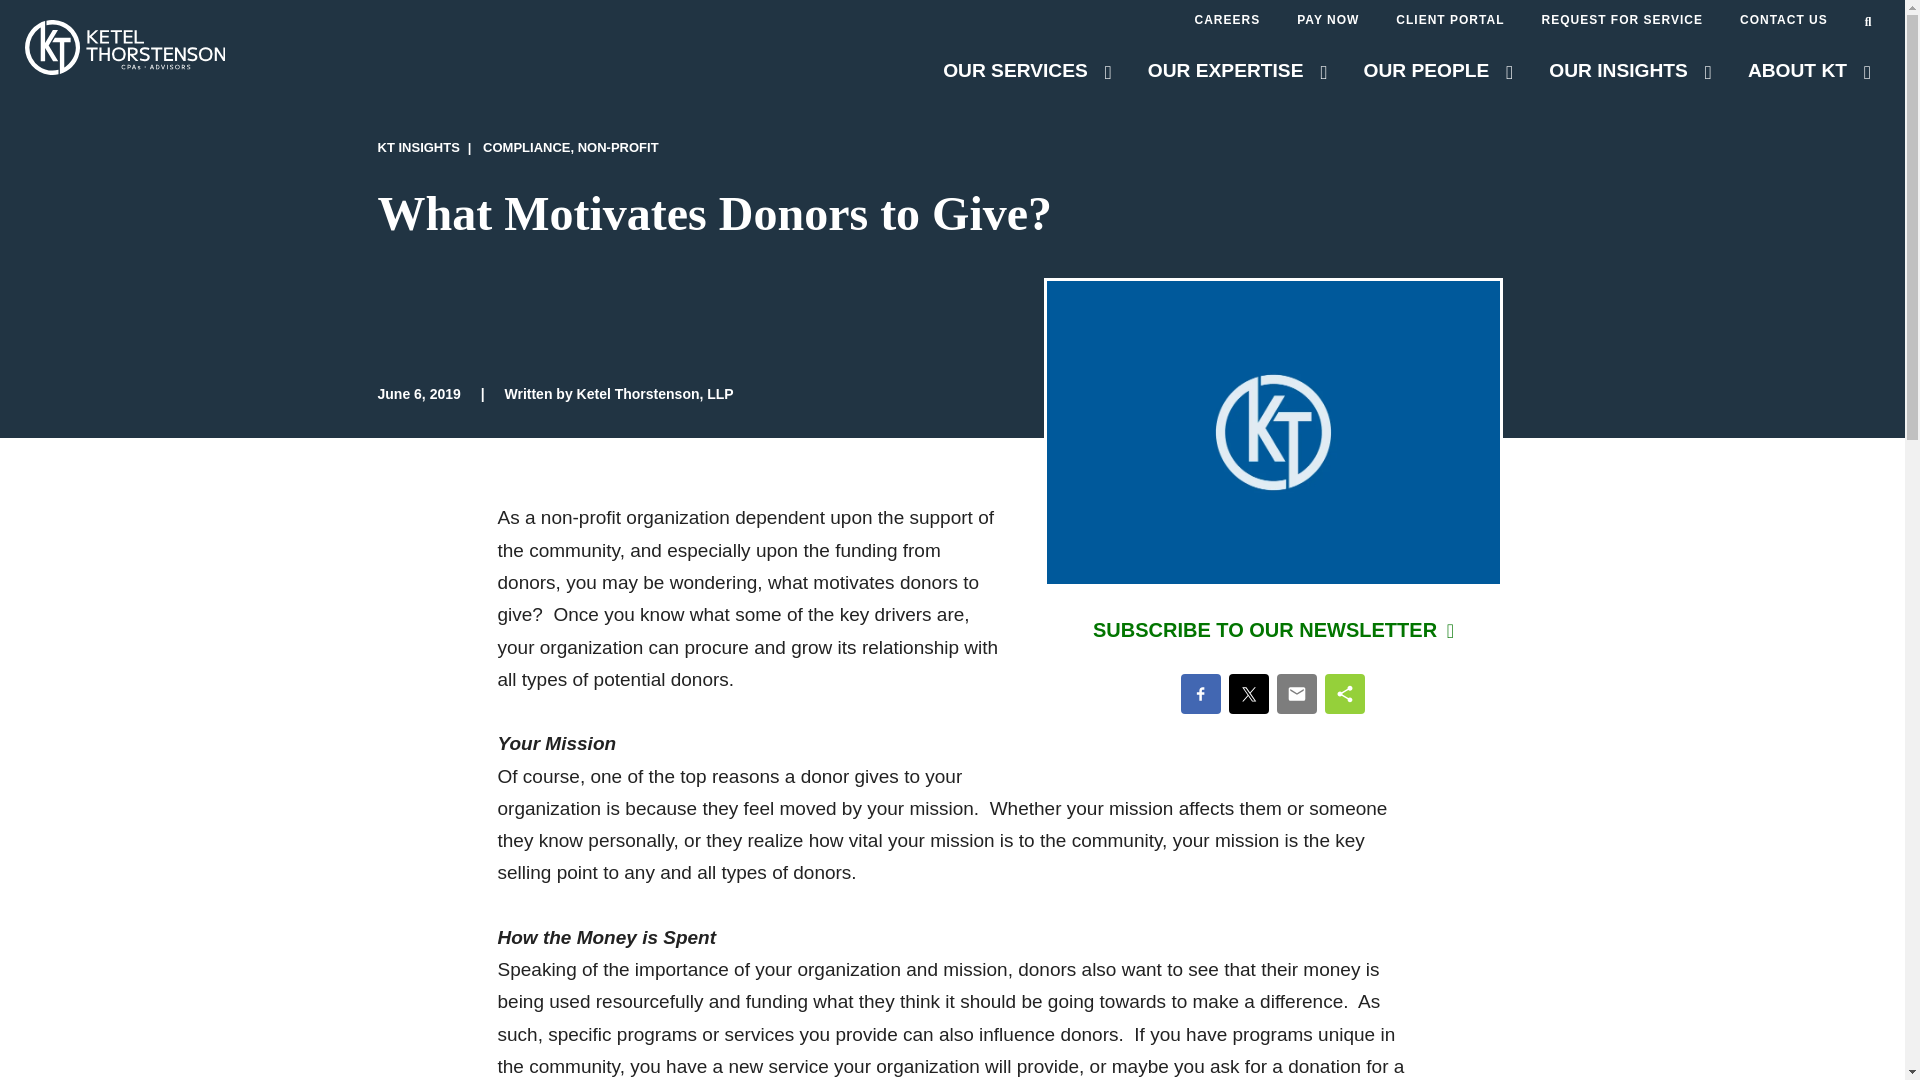 The width and height of the screenshot is (1920, 1080). I want to click on ABOUT KT, so click(1808, 74).